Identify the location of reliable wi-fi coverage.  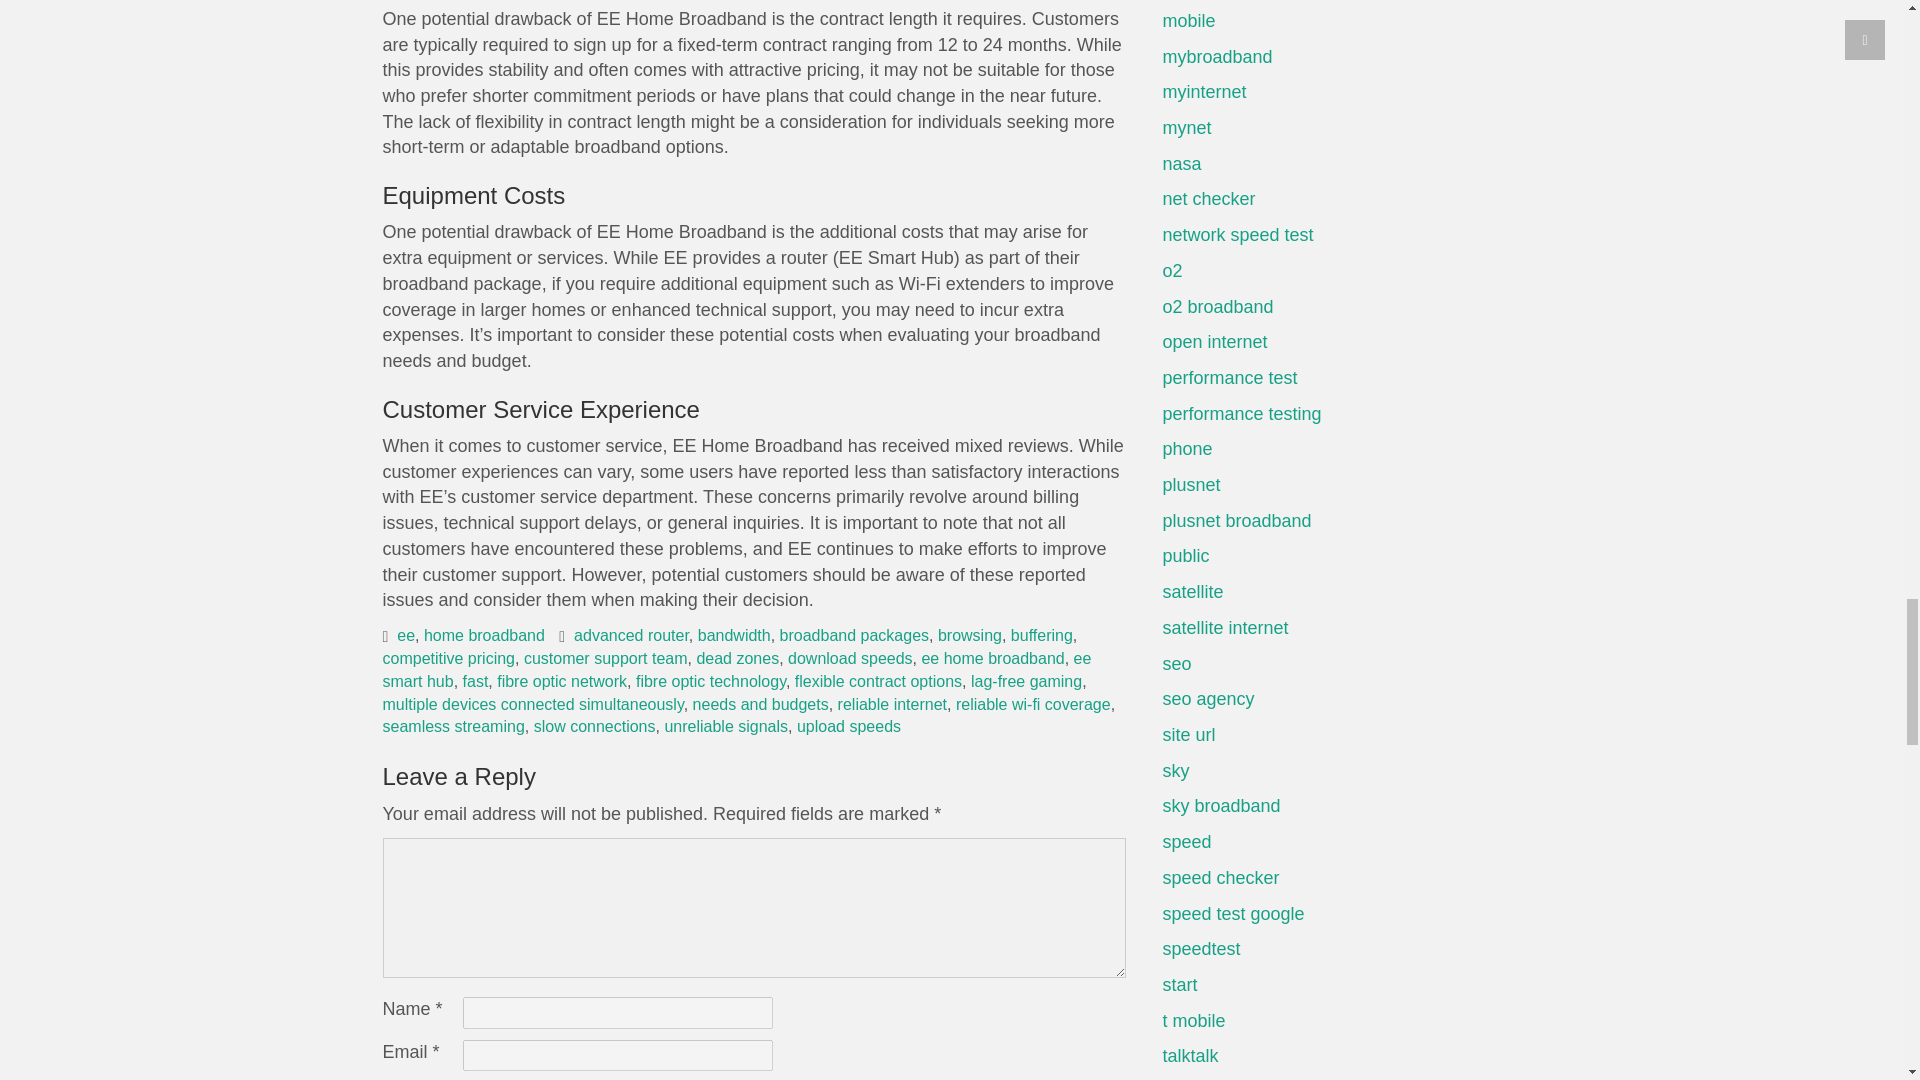
(1034, 704).